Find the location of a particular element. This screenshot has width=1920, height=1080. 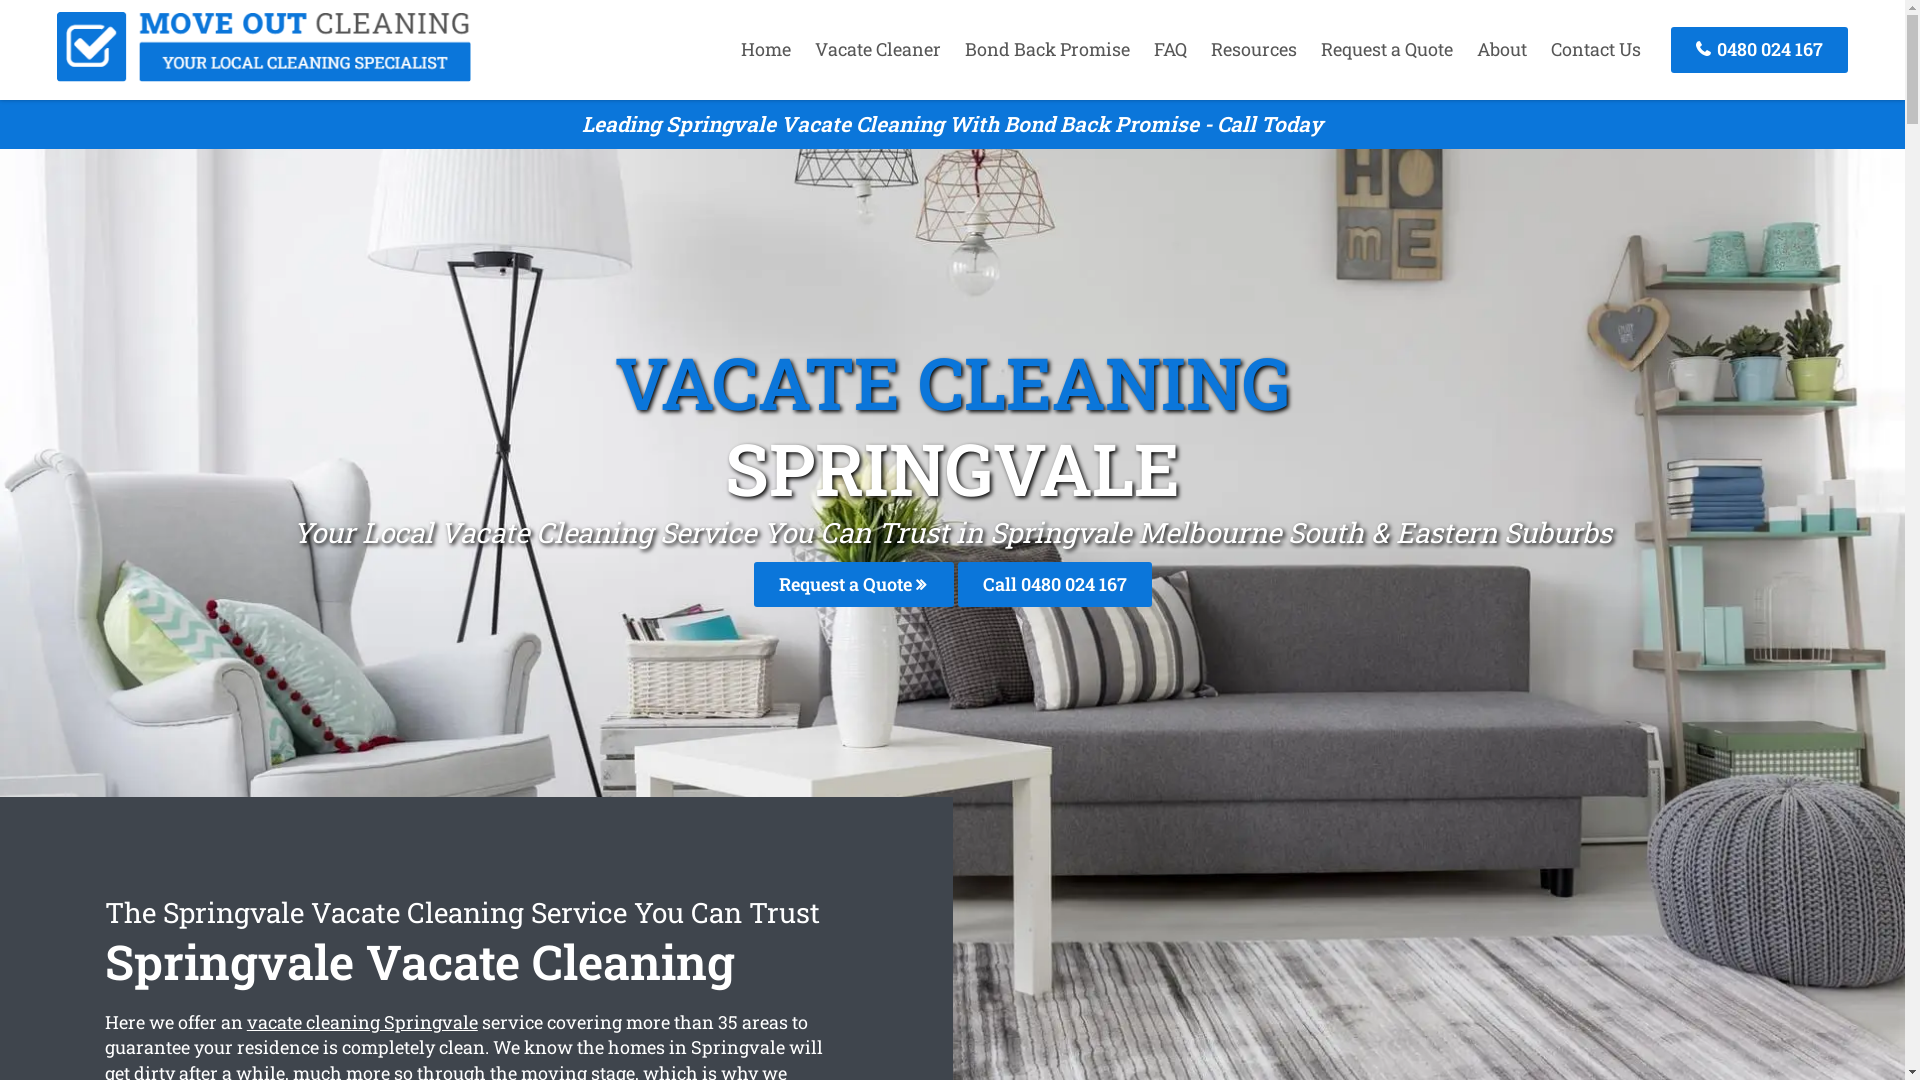

Bond Back Promise is located at coordinates (1048, 49).